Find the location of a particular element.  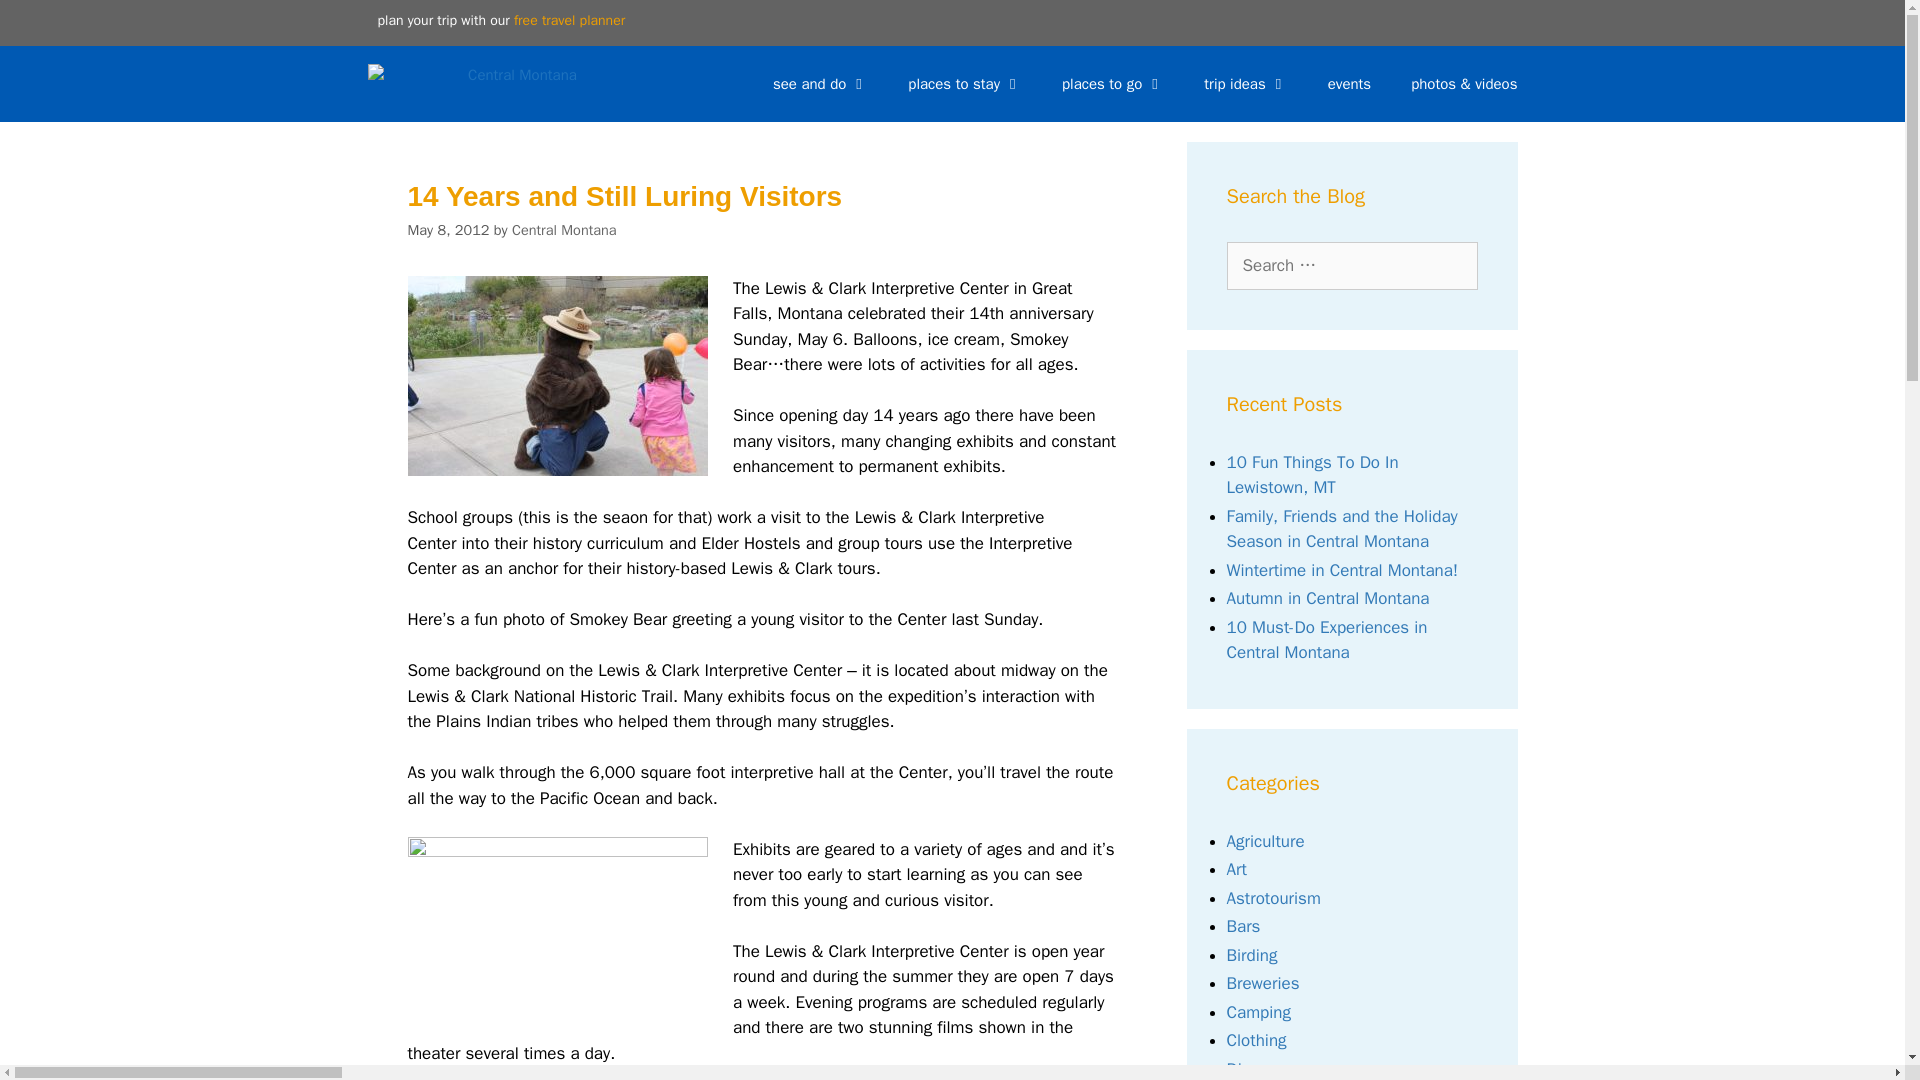

TripAdvisor is located at coordinates (640, 22).